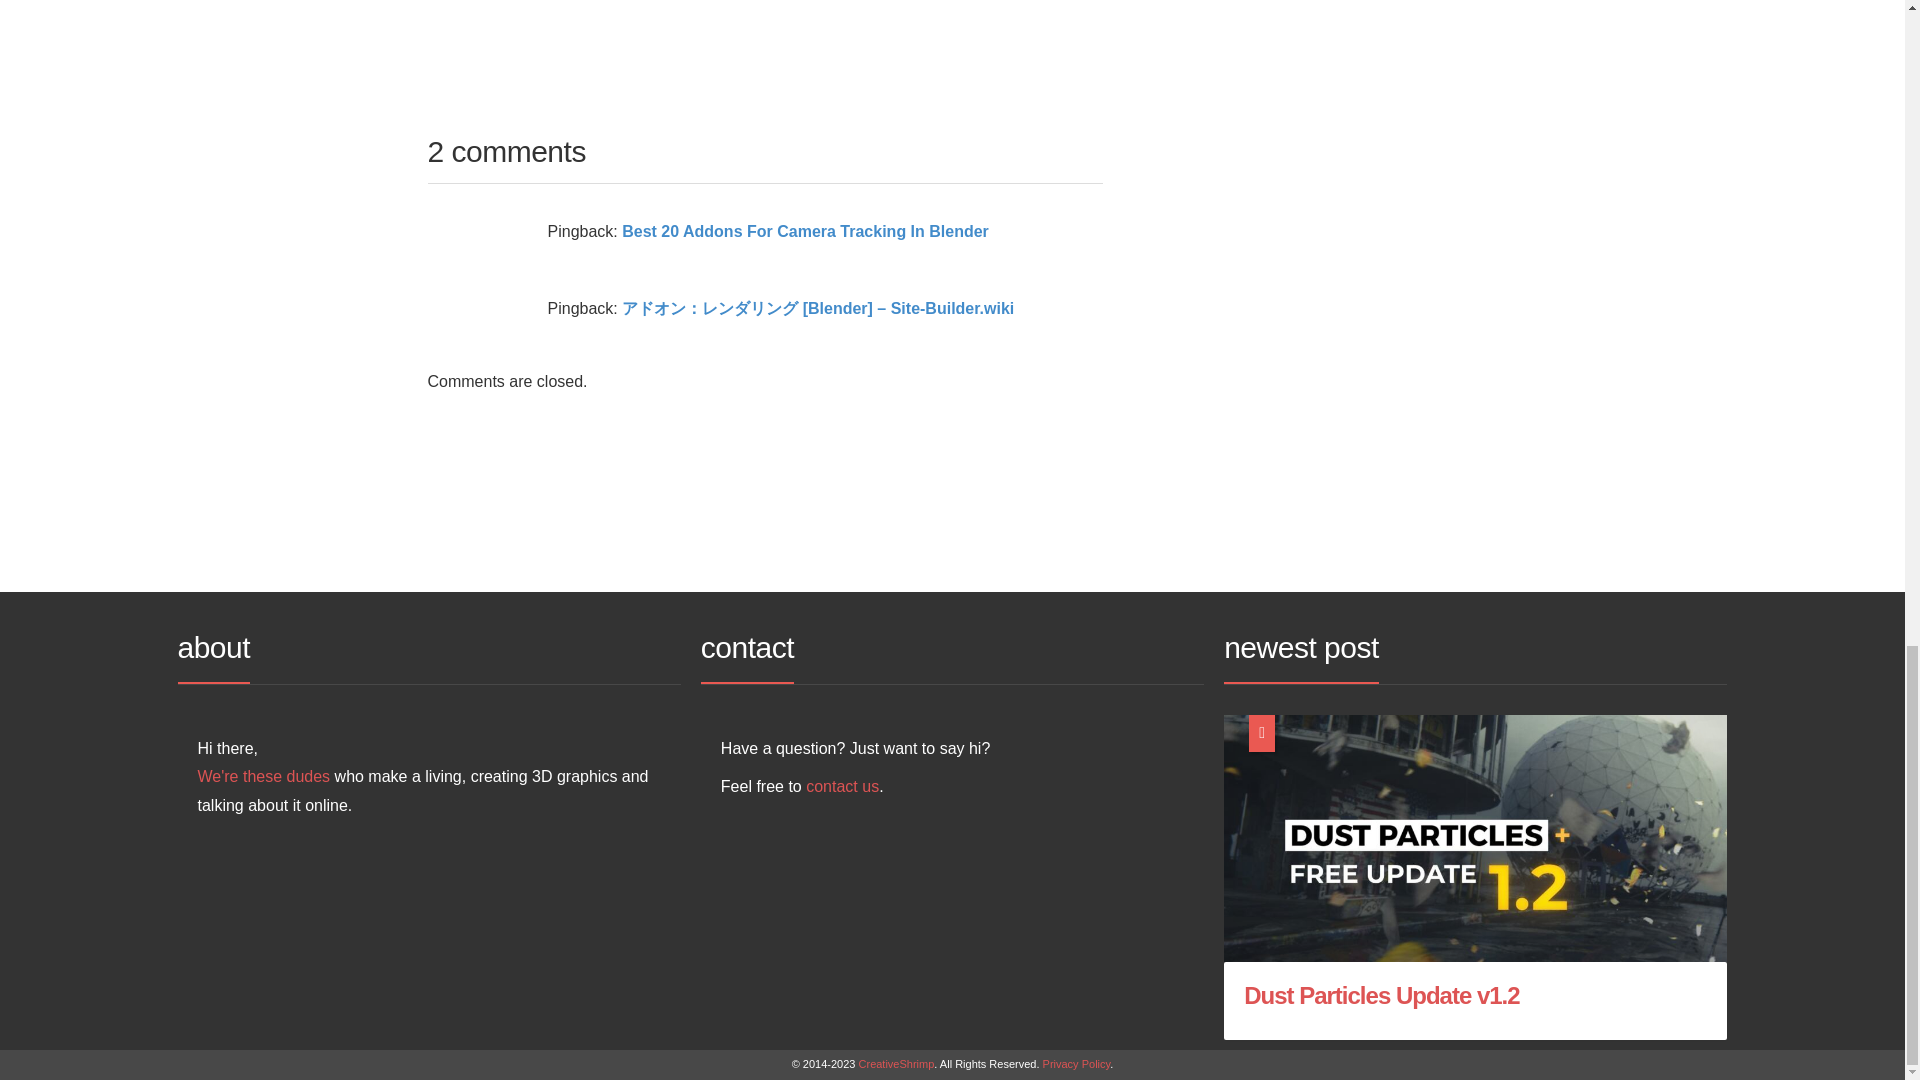 This screenshot has height=1080, width=1920. Describe the element at coordinates (842, 786) in the screenshot. I see `contact us` at that location.